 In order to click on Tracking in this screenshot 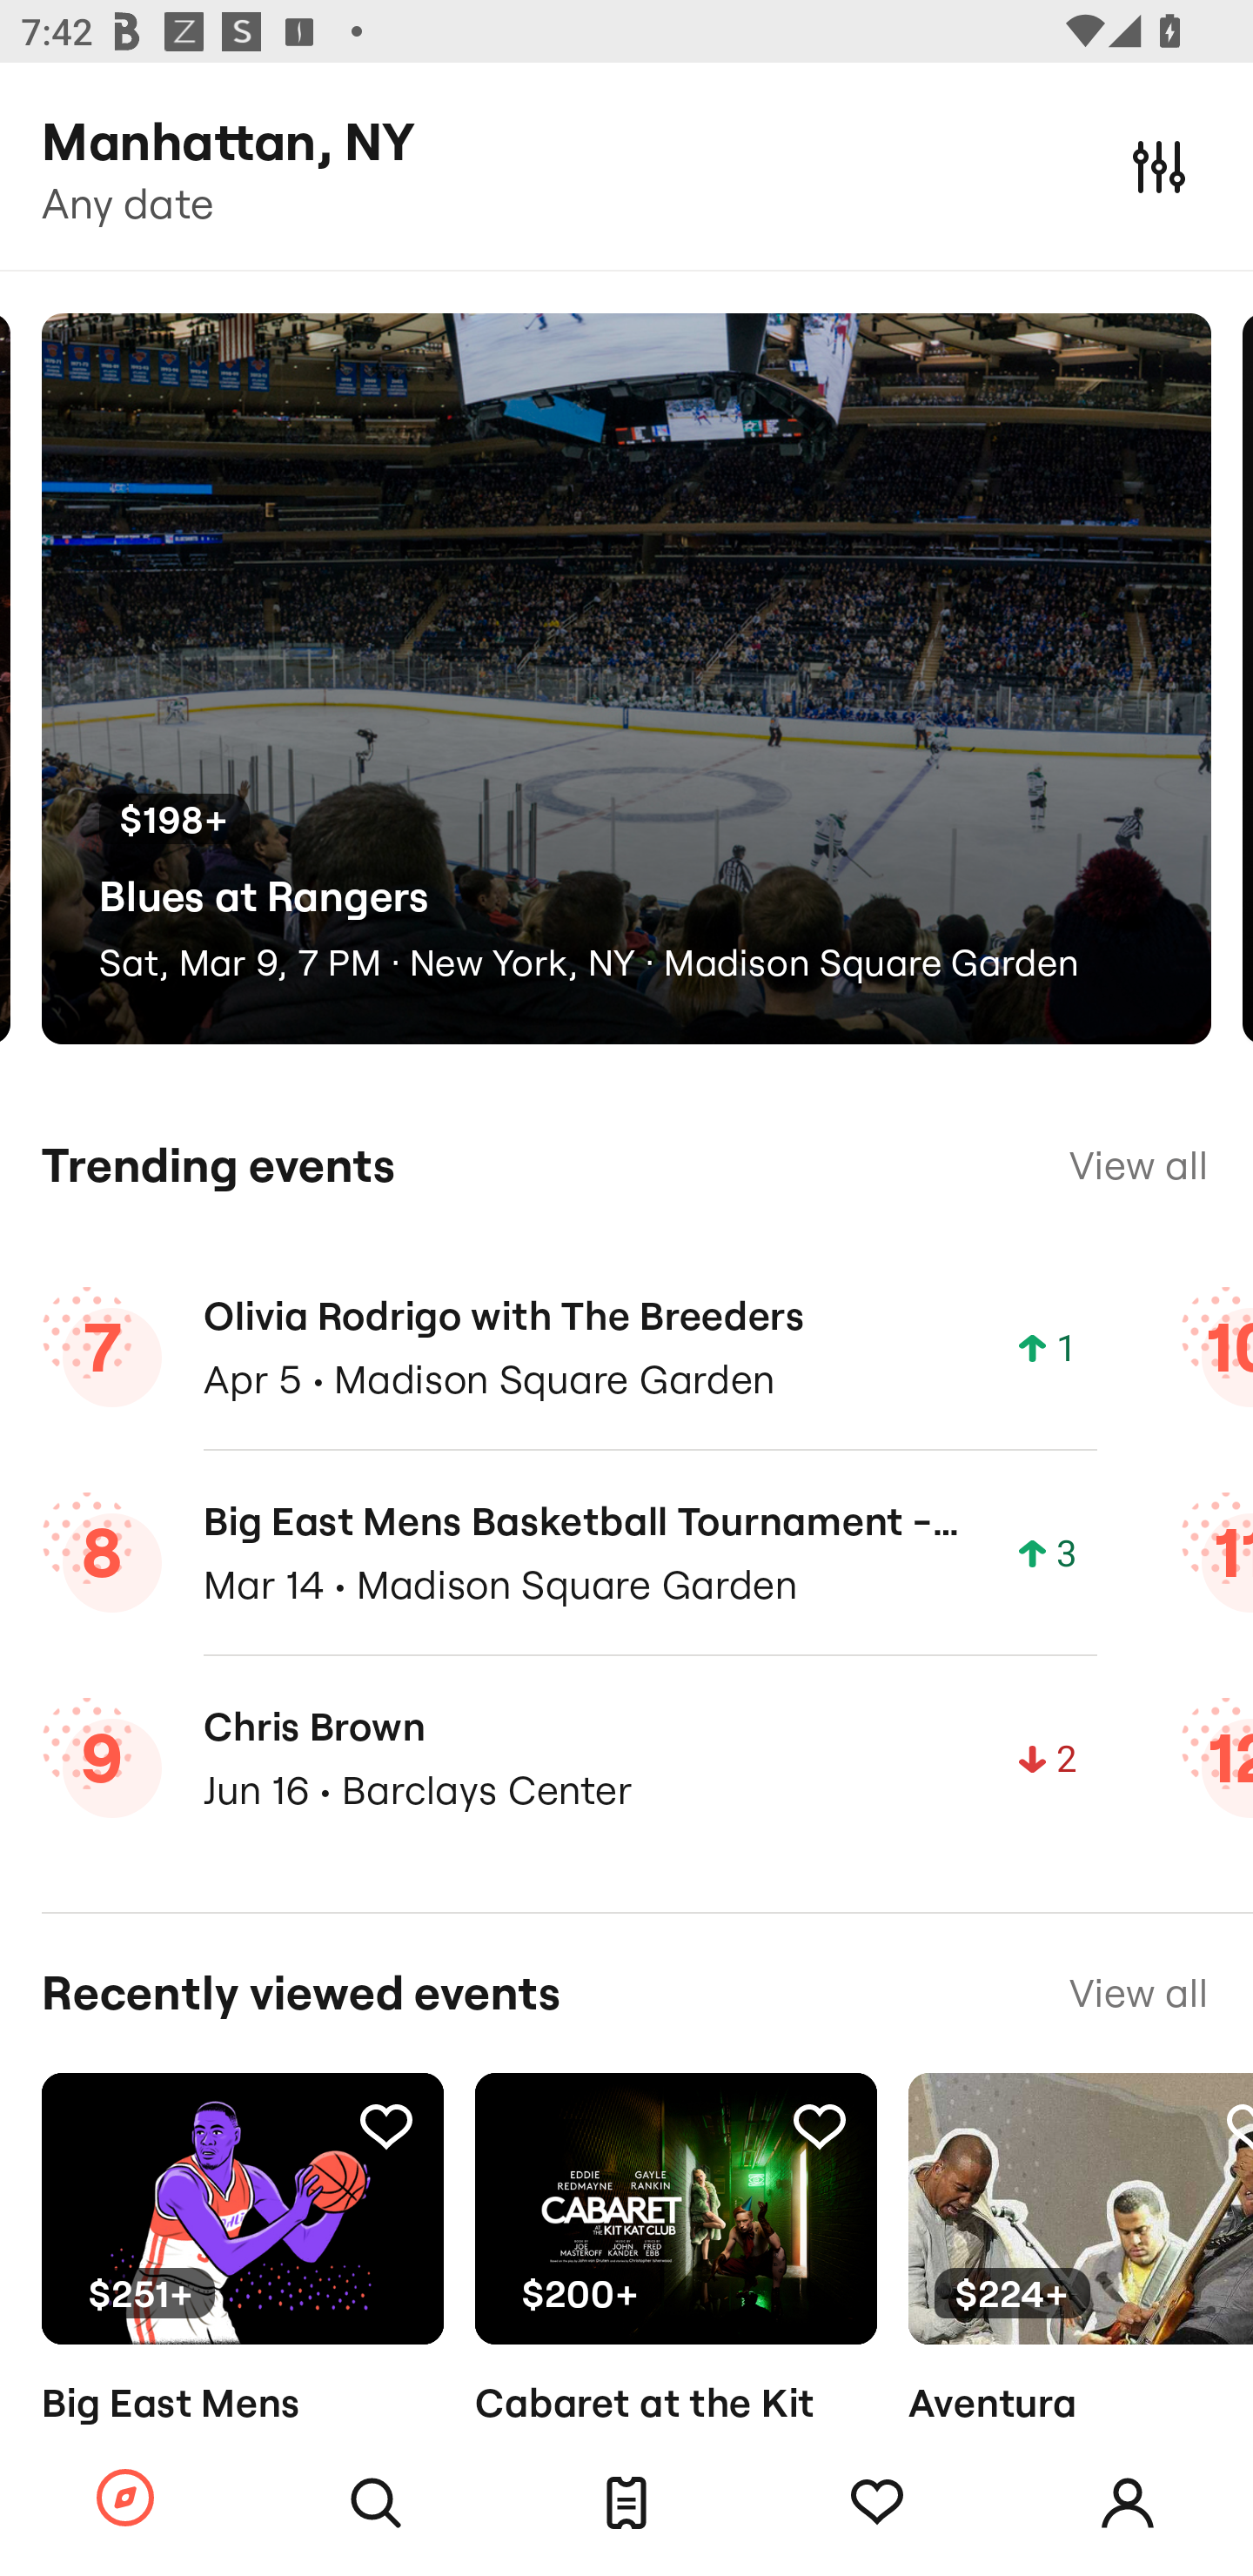, I will do `click(385, 2125)`.